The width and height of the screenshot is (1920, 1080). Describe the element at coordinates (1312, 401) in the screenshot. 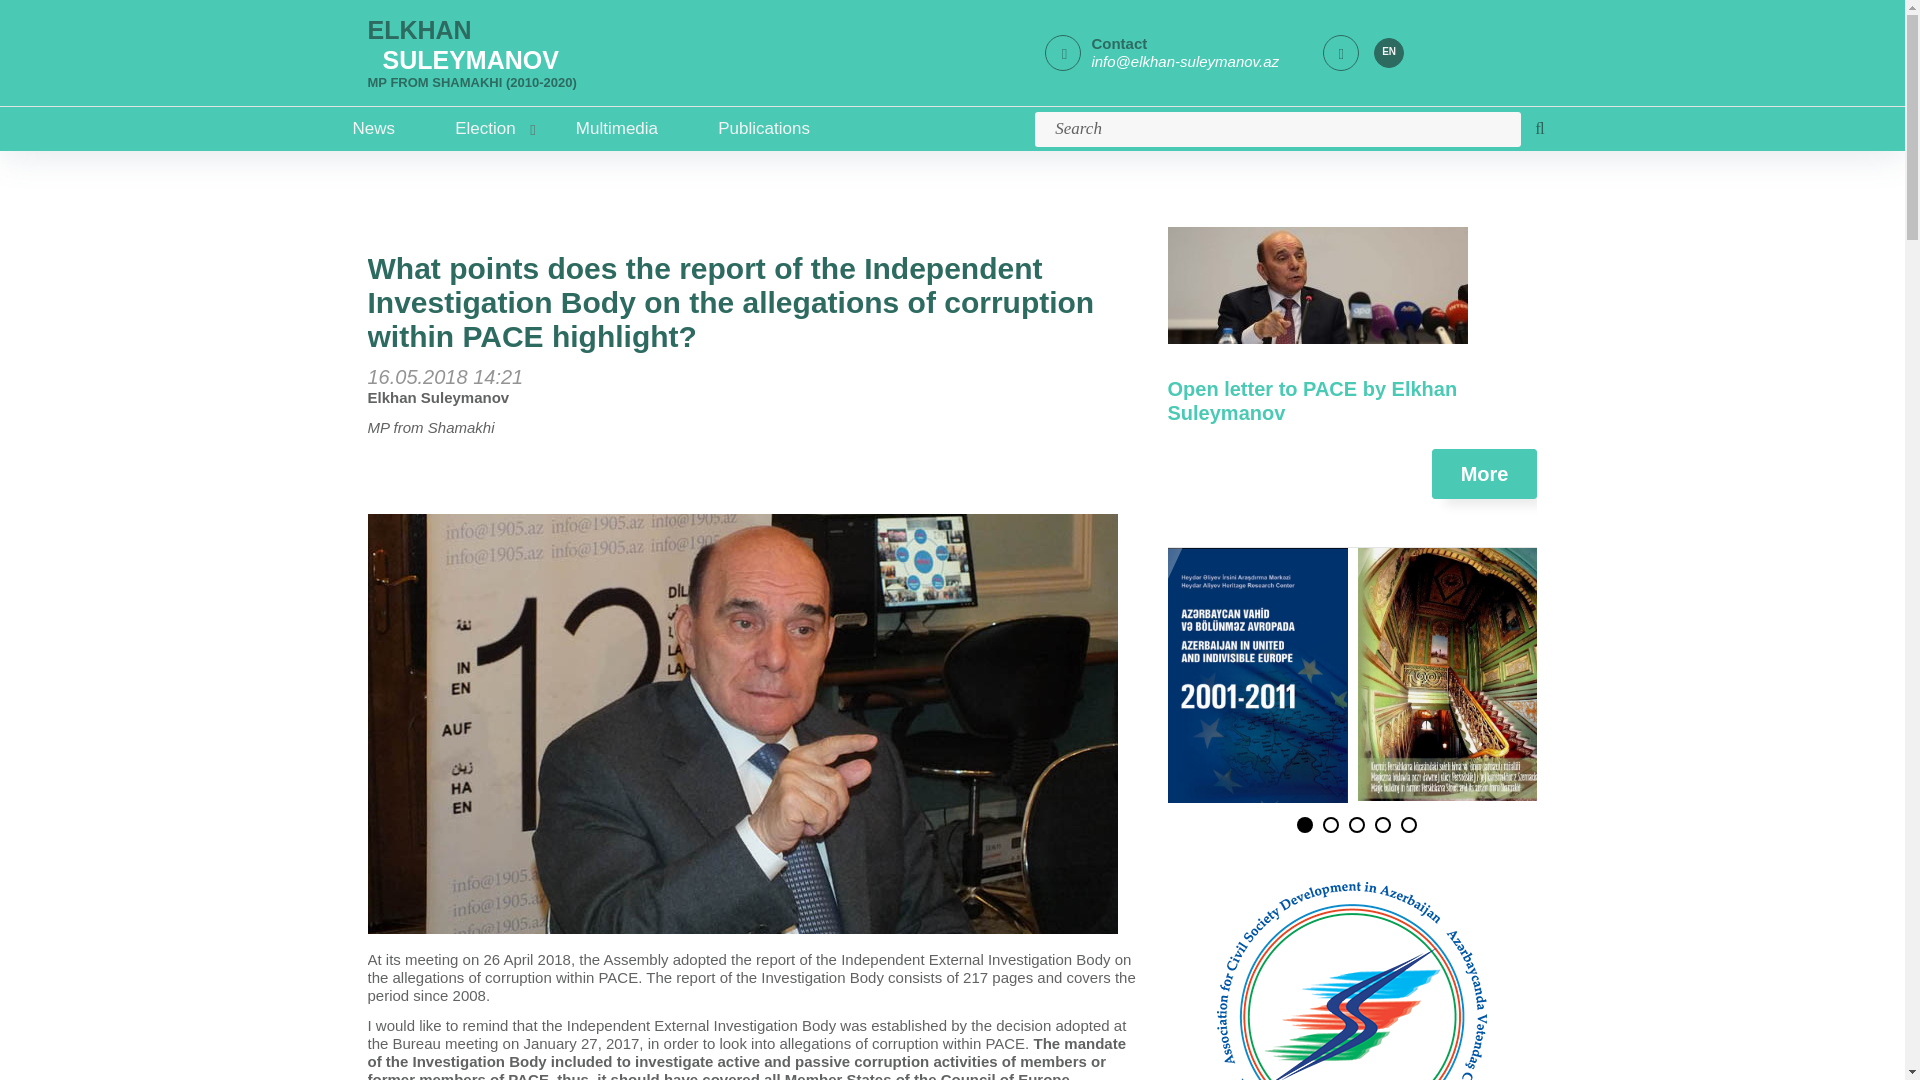

I see `Open letter to PACE by Elkhan Suleymanov` at that location.